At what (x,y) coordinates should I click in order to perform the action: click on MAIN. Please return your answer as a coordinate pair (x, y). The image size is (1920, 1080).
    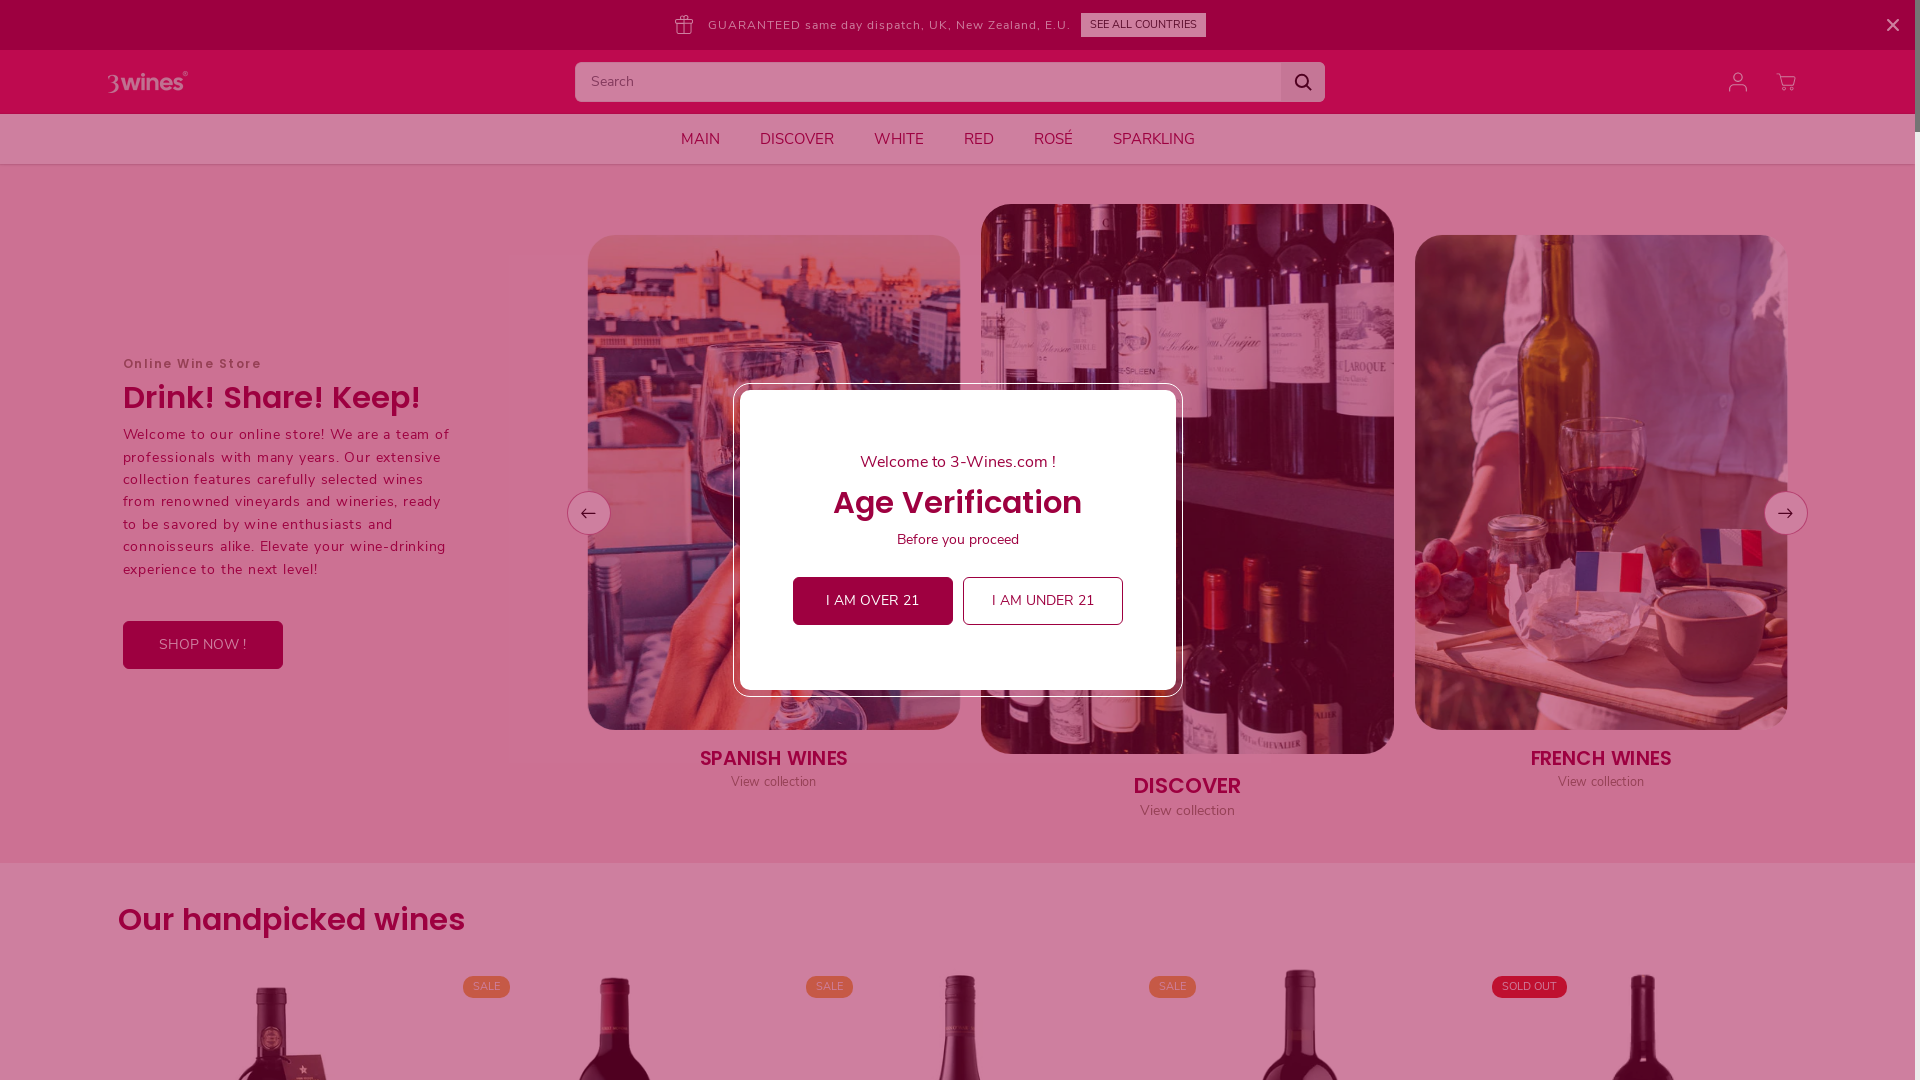
    Looking at the image, I should click on (714, 139).